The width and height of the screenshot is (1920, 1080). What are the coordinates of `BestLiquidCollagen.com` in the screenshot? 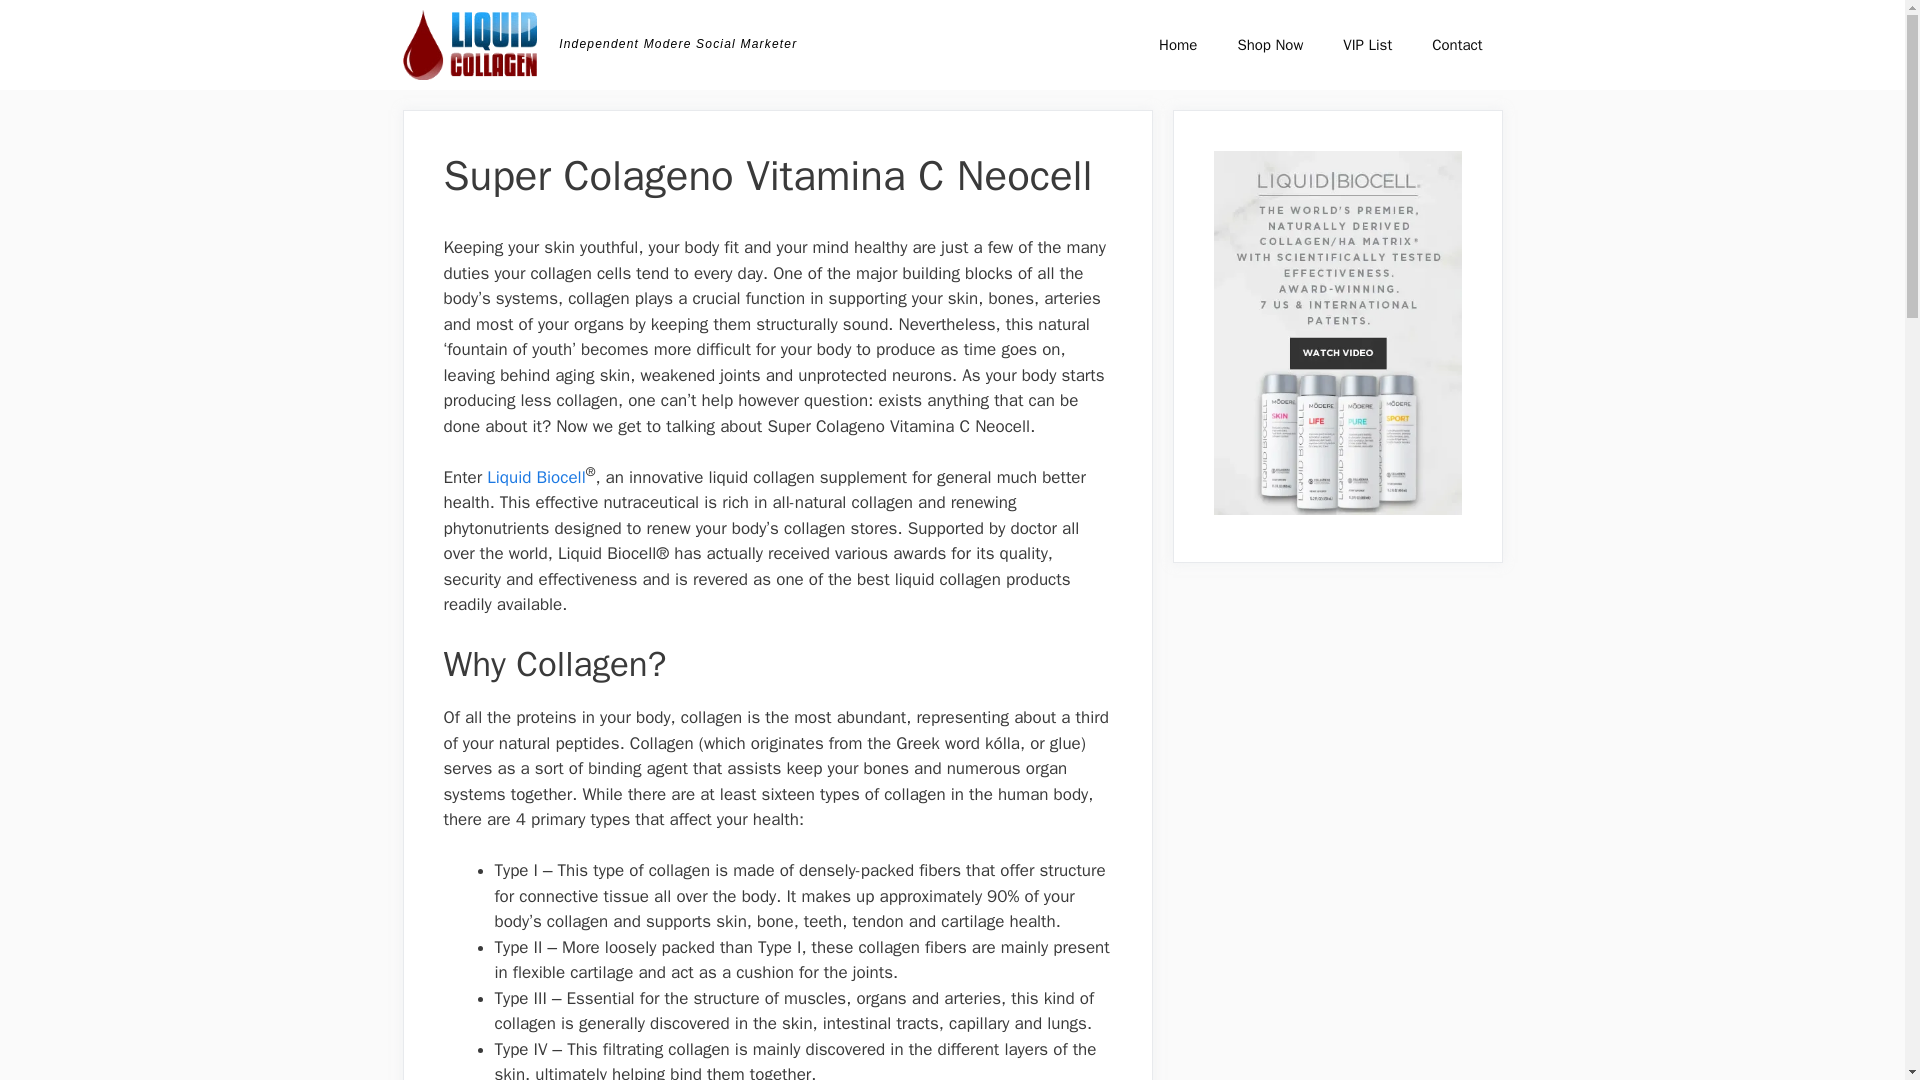 It's located at (469, 44).